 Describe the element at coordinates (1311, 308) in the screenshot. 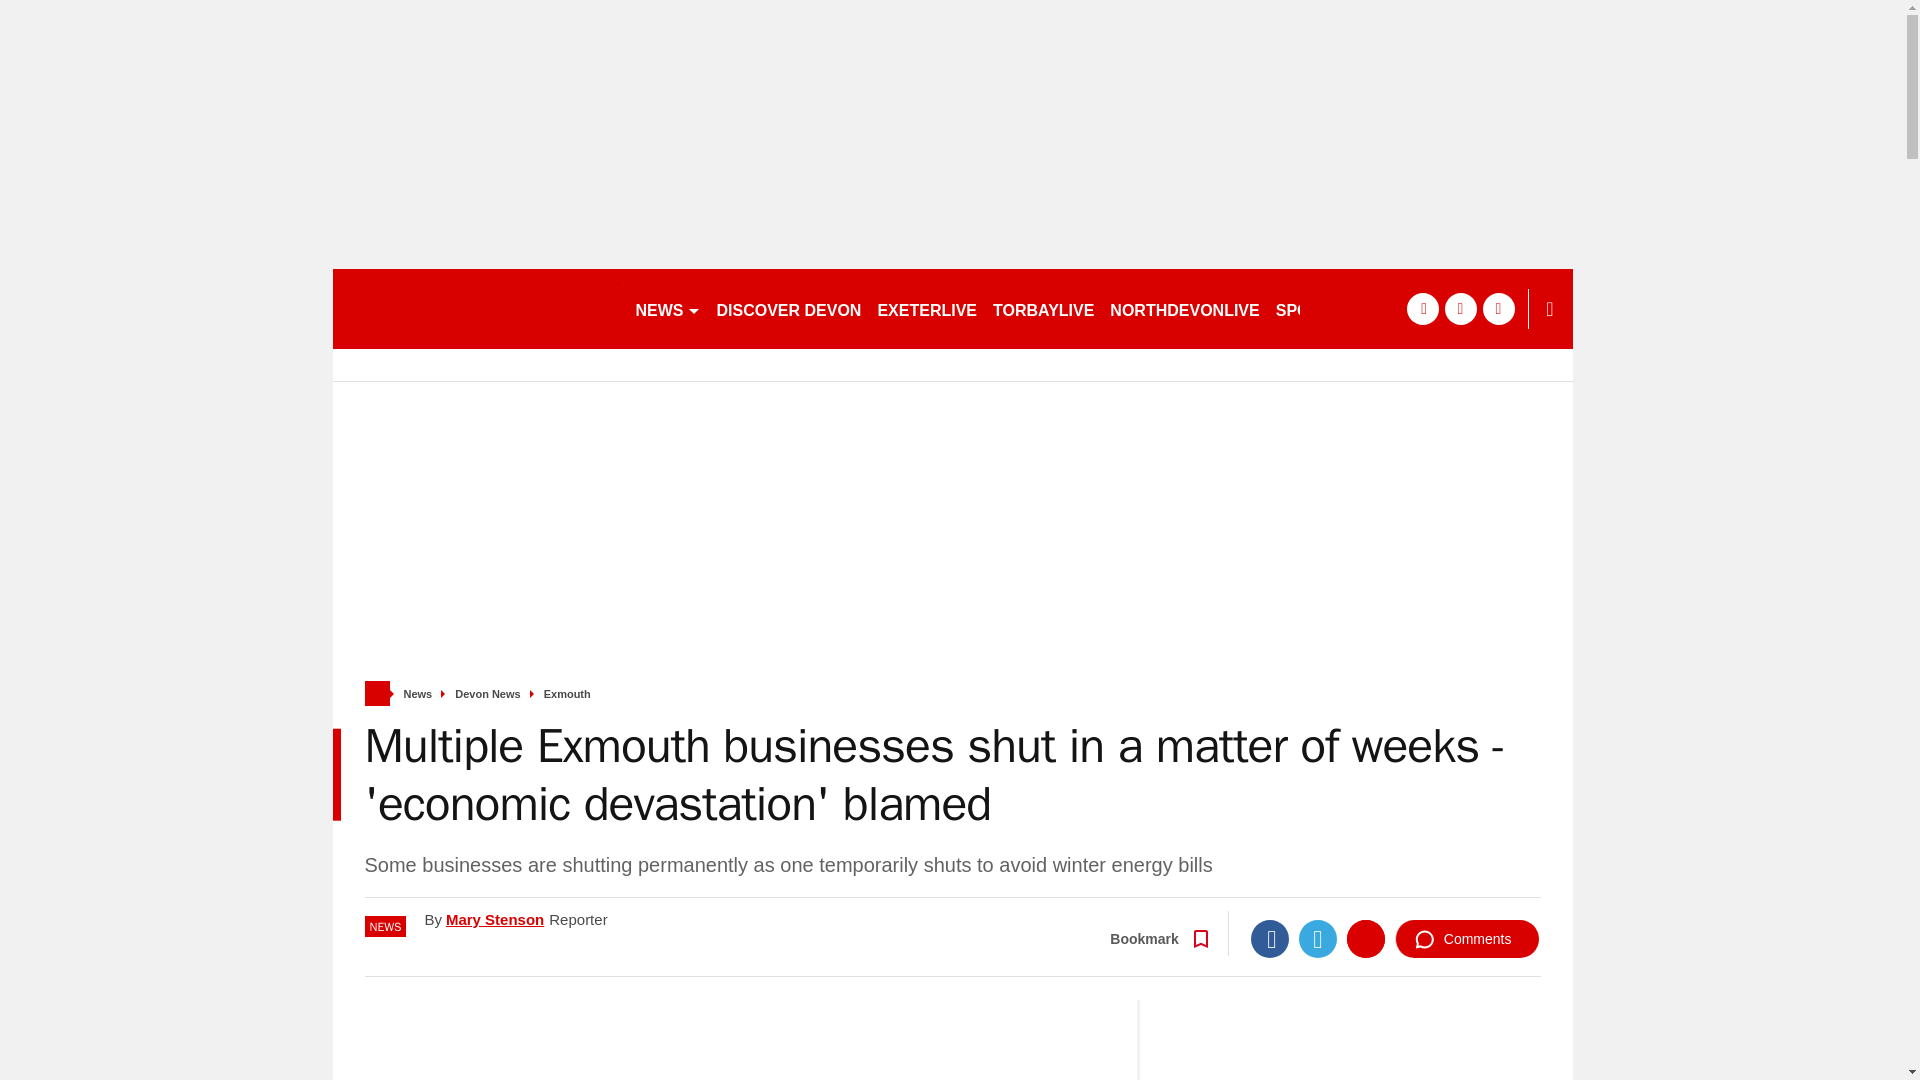

I see `SPORT` at that location.